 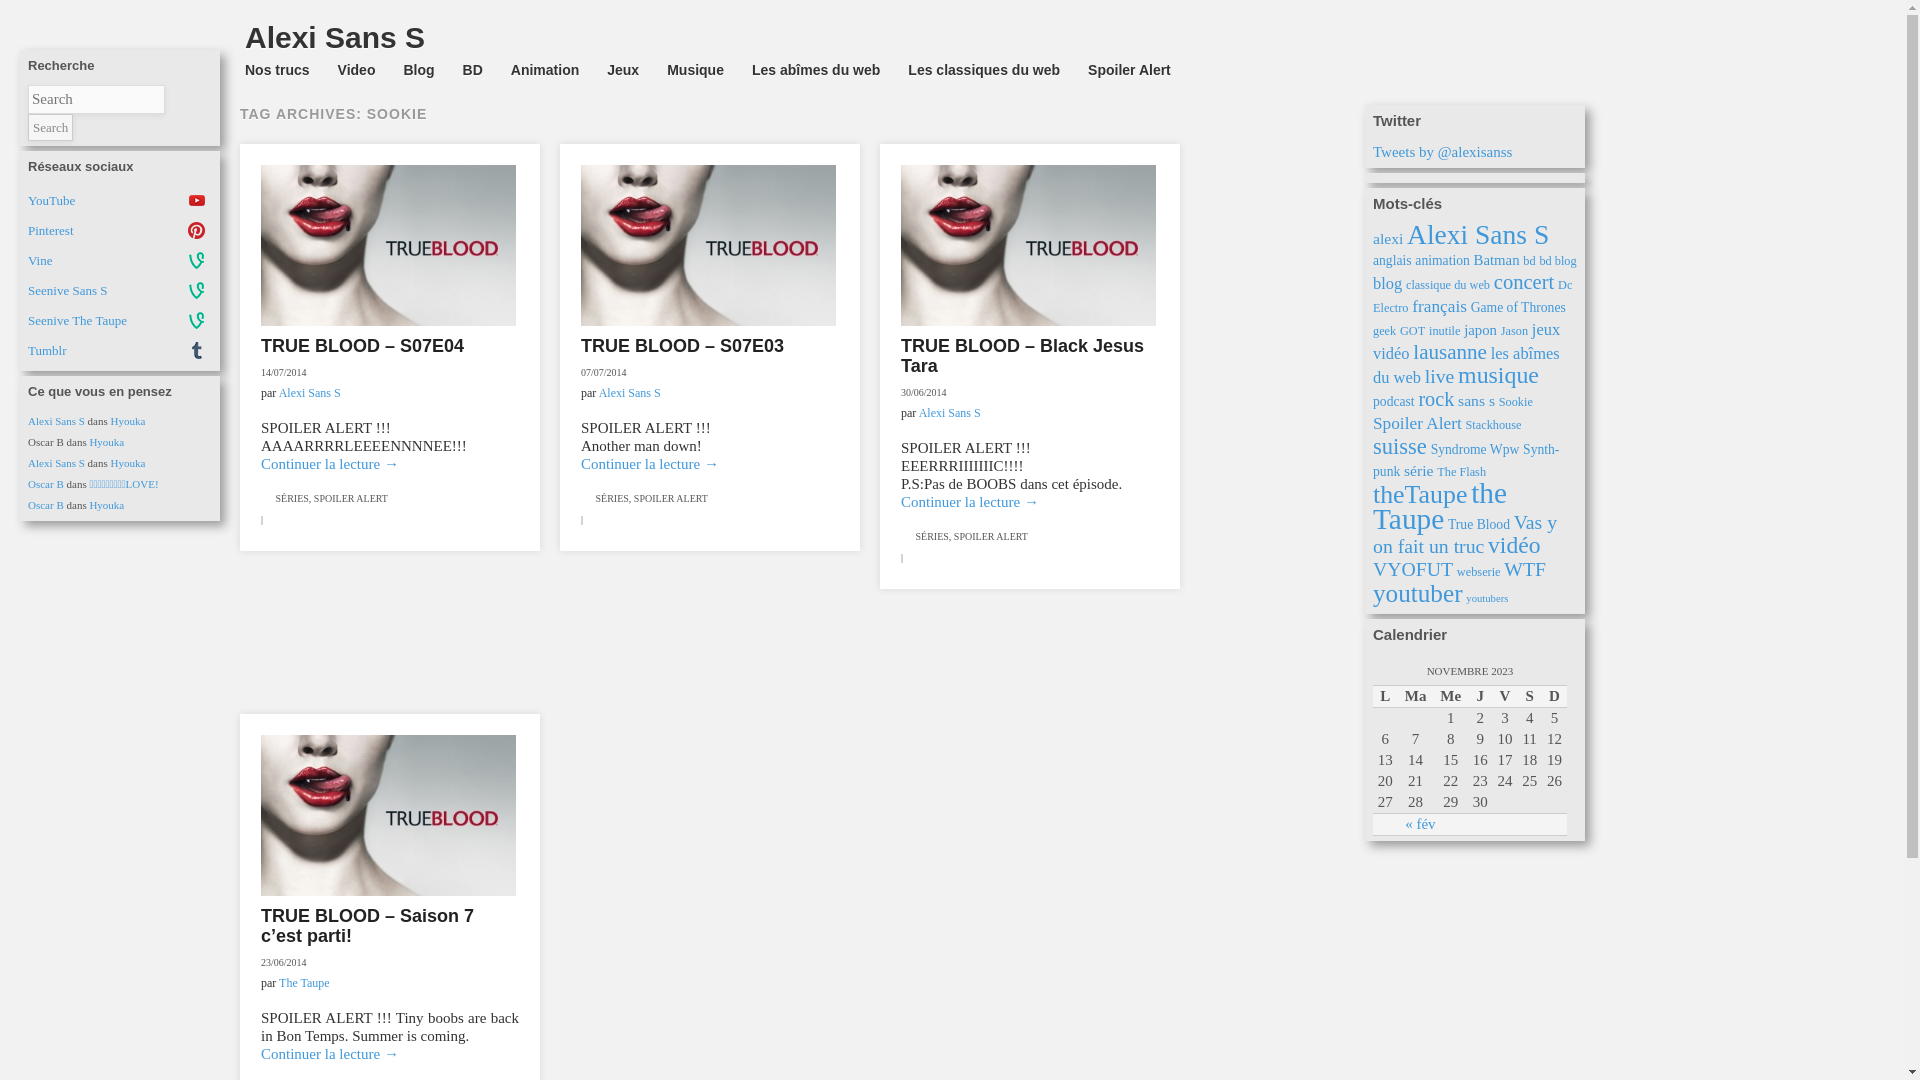 I want to click on Nos trucs, so click(x=277, y=70).